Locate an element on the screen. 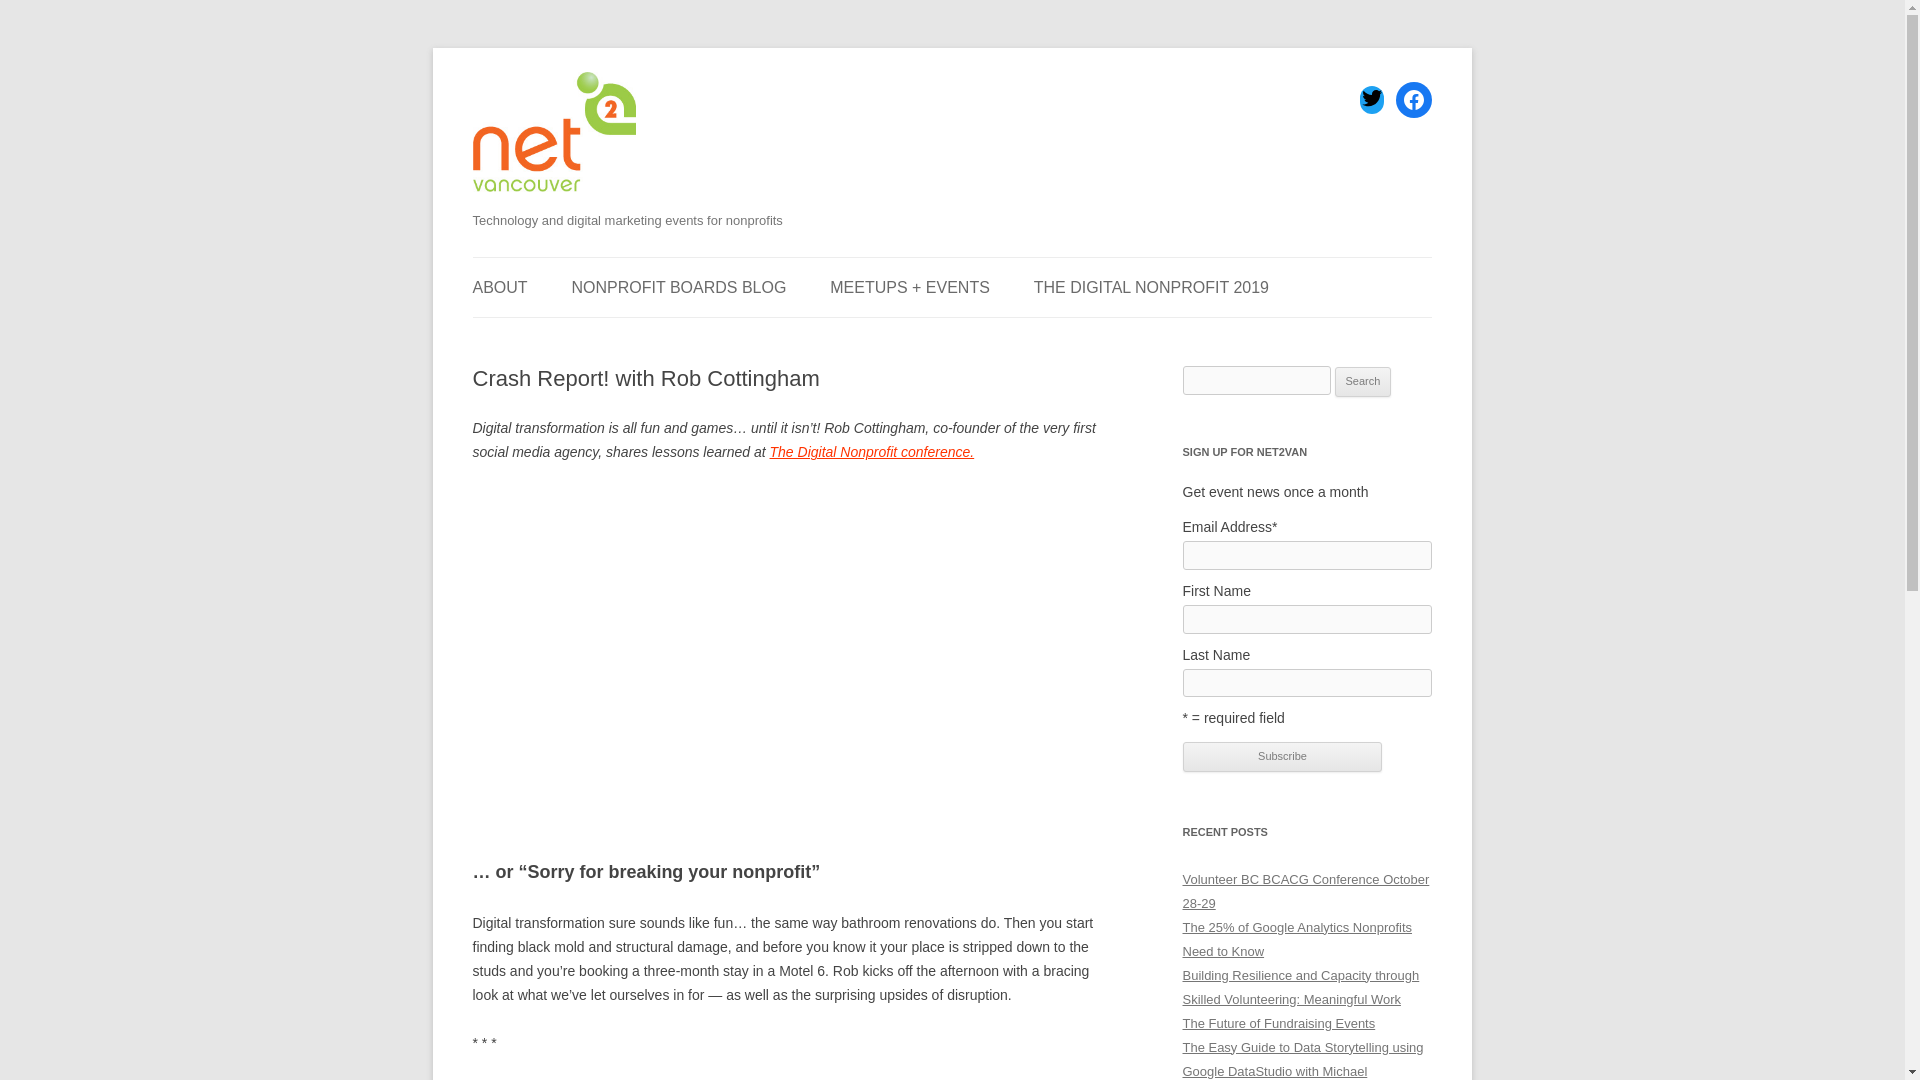 The height and width of the screenshot is (1080, 1920). NONPROFIT BOARDS BLOG is located at coordinates (680, 288).